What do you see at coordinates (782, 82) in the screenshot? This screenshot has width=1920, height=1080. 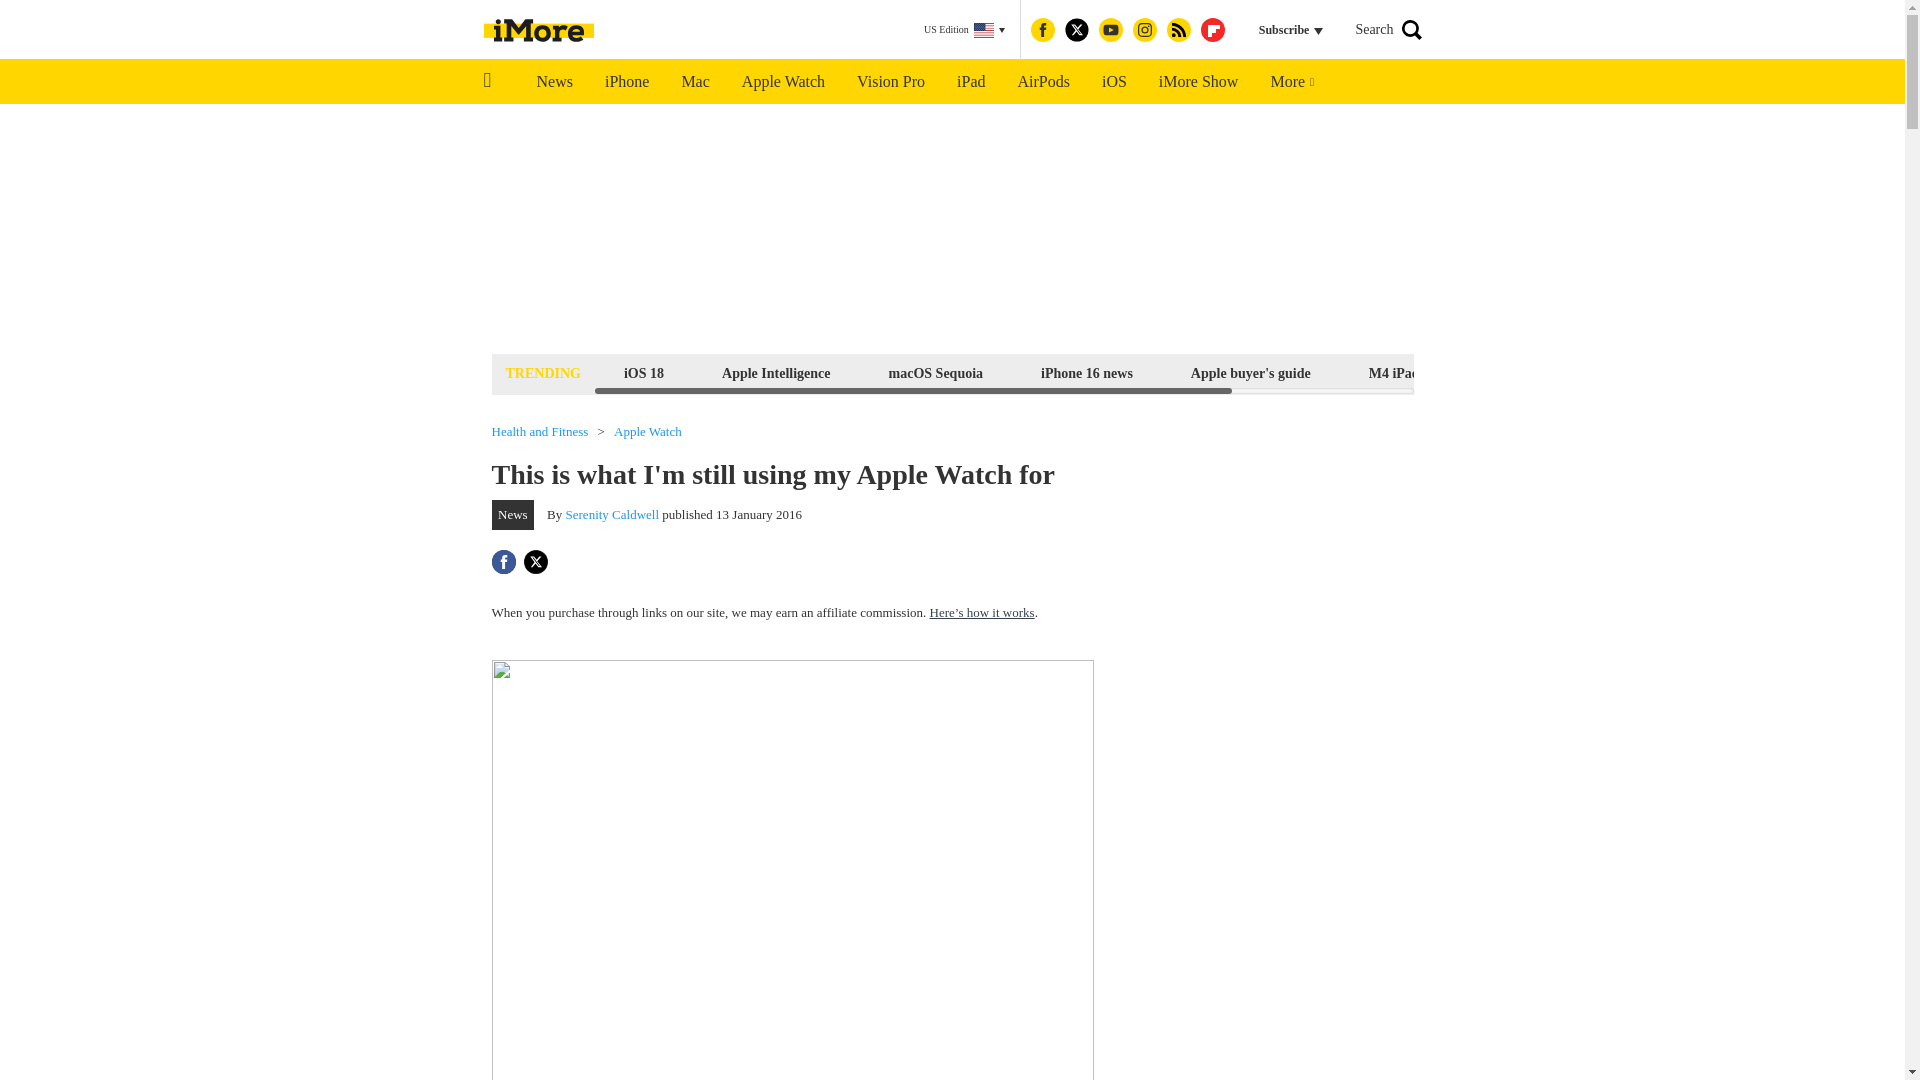 I see `Apple Watch` at bounding box center [782, 82].